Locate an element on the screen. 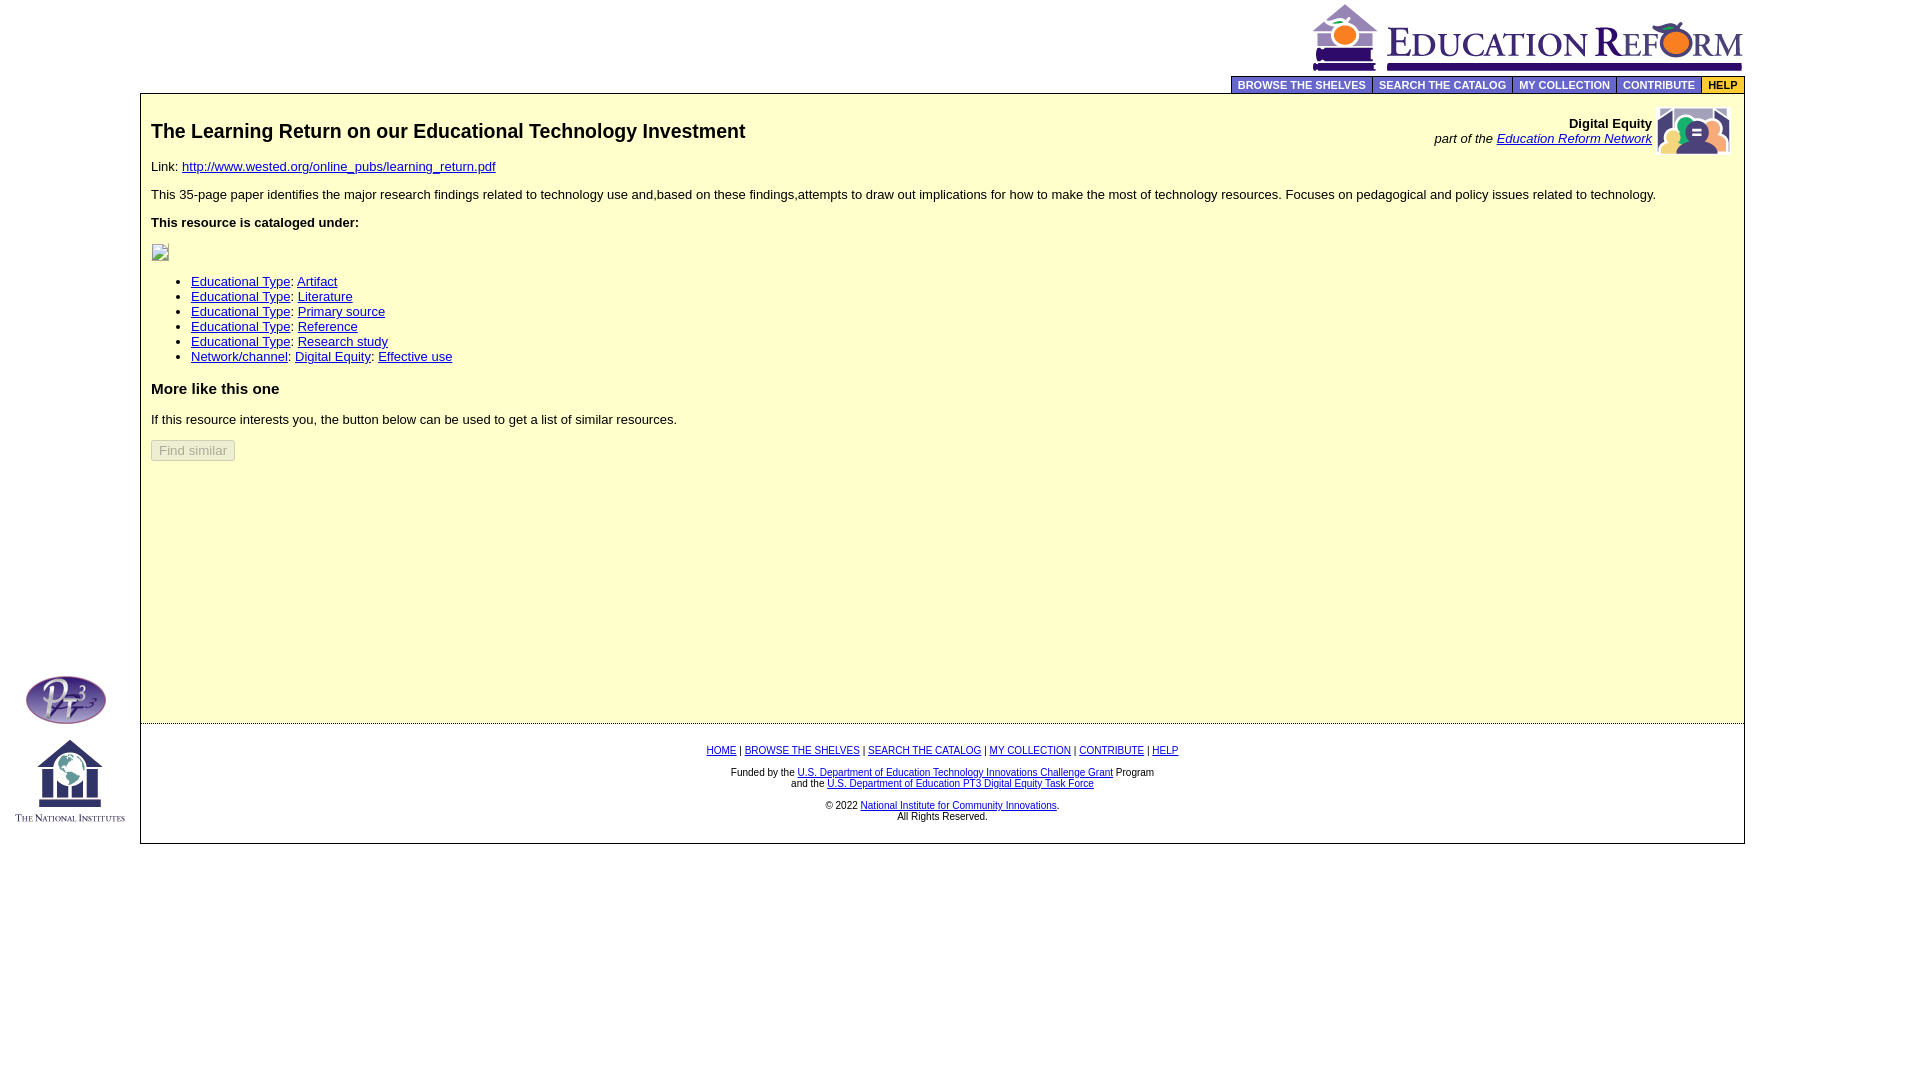 The image size is (1920, 1080). Literature is located at coordinates (325, 296).